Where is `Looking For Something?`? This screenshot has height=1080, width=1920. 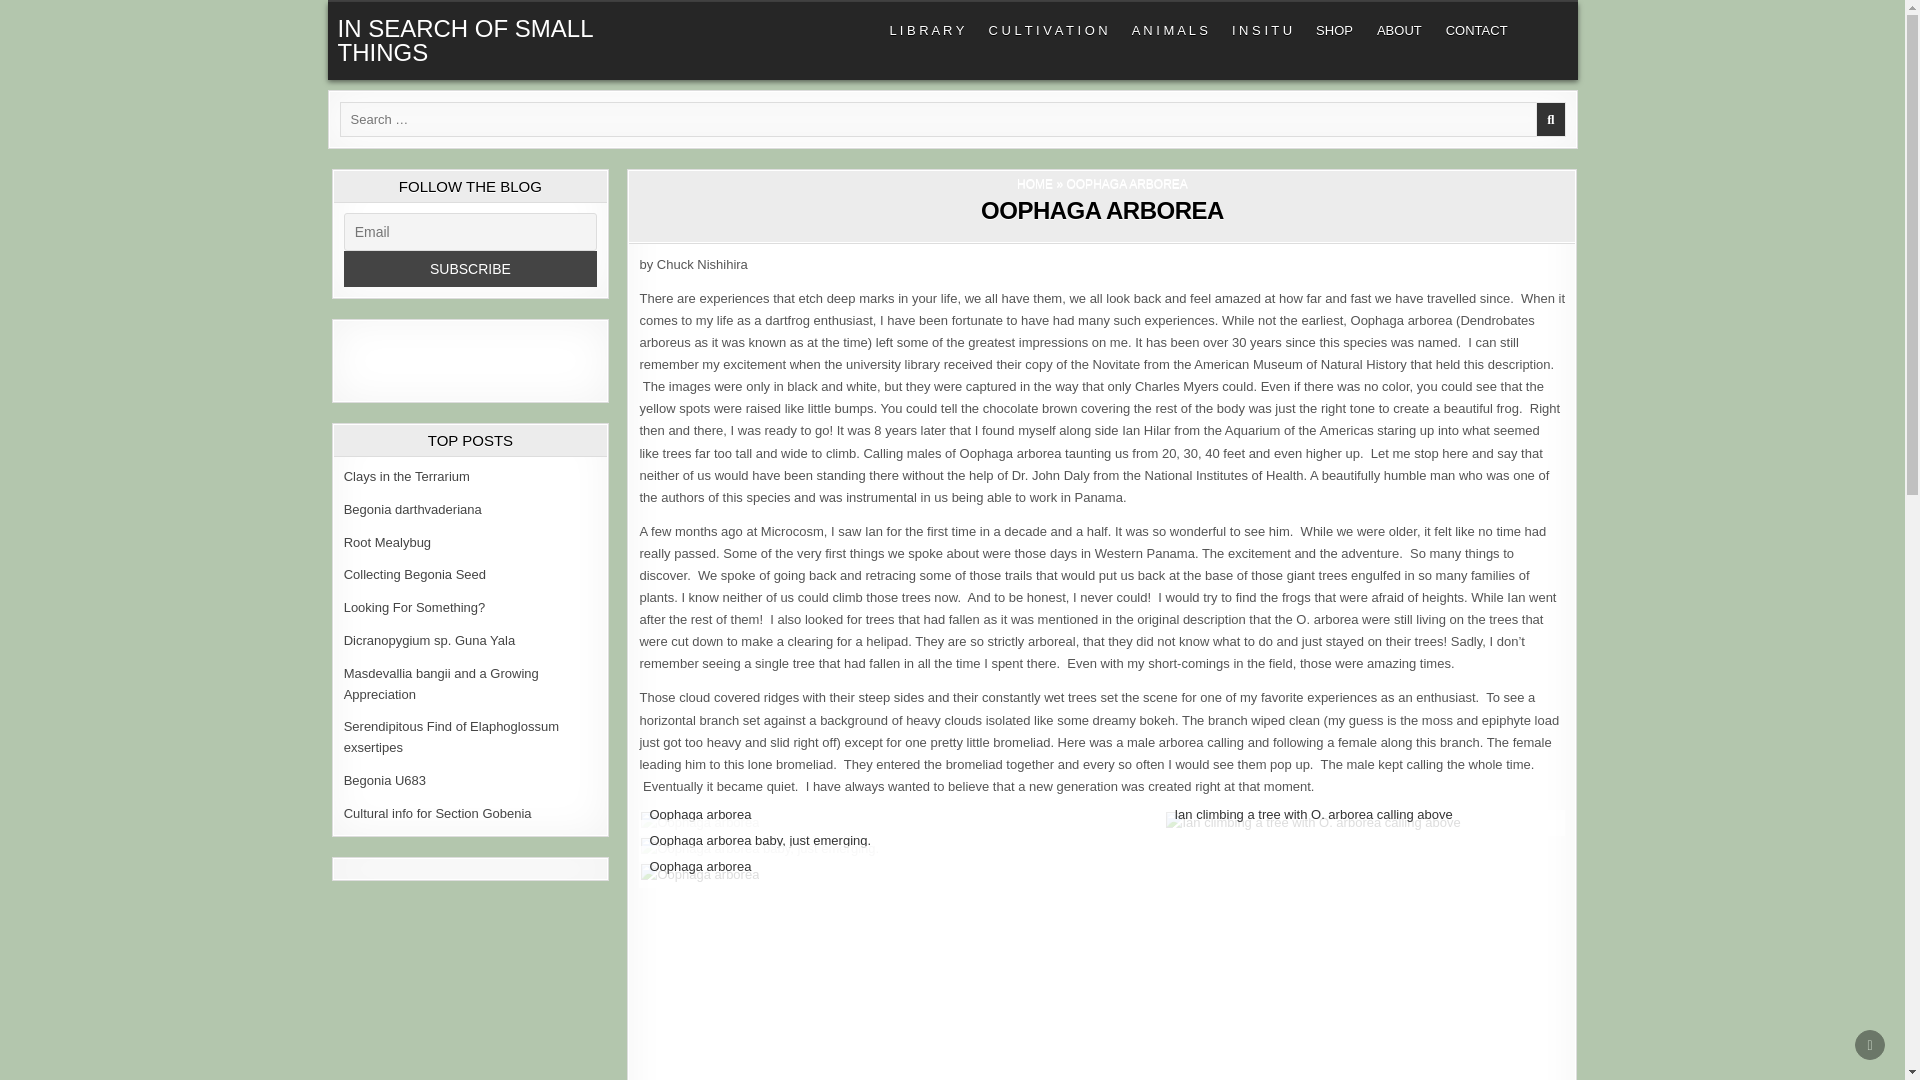 Looking For Something? is located at coordinates (414, 607).